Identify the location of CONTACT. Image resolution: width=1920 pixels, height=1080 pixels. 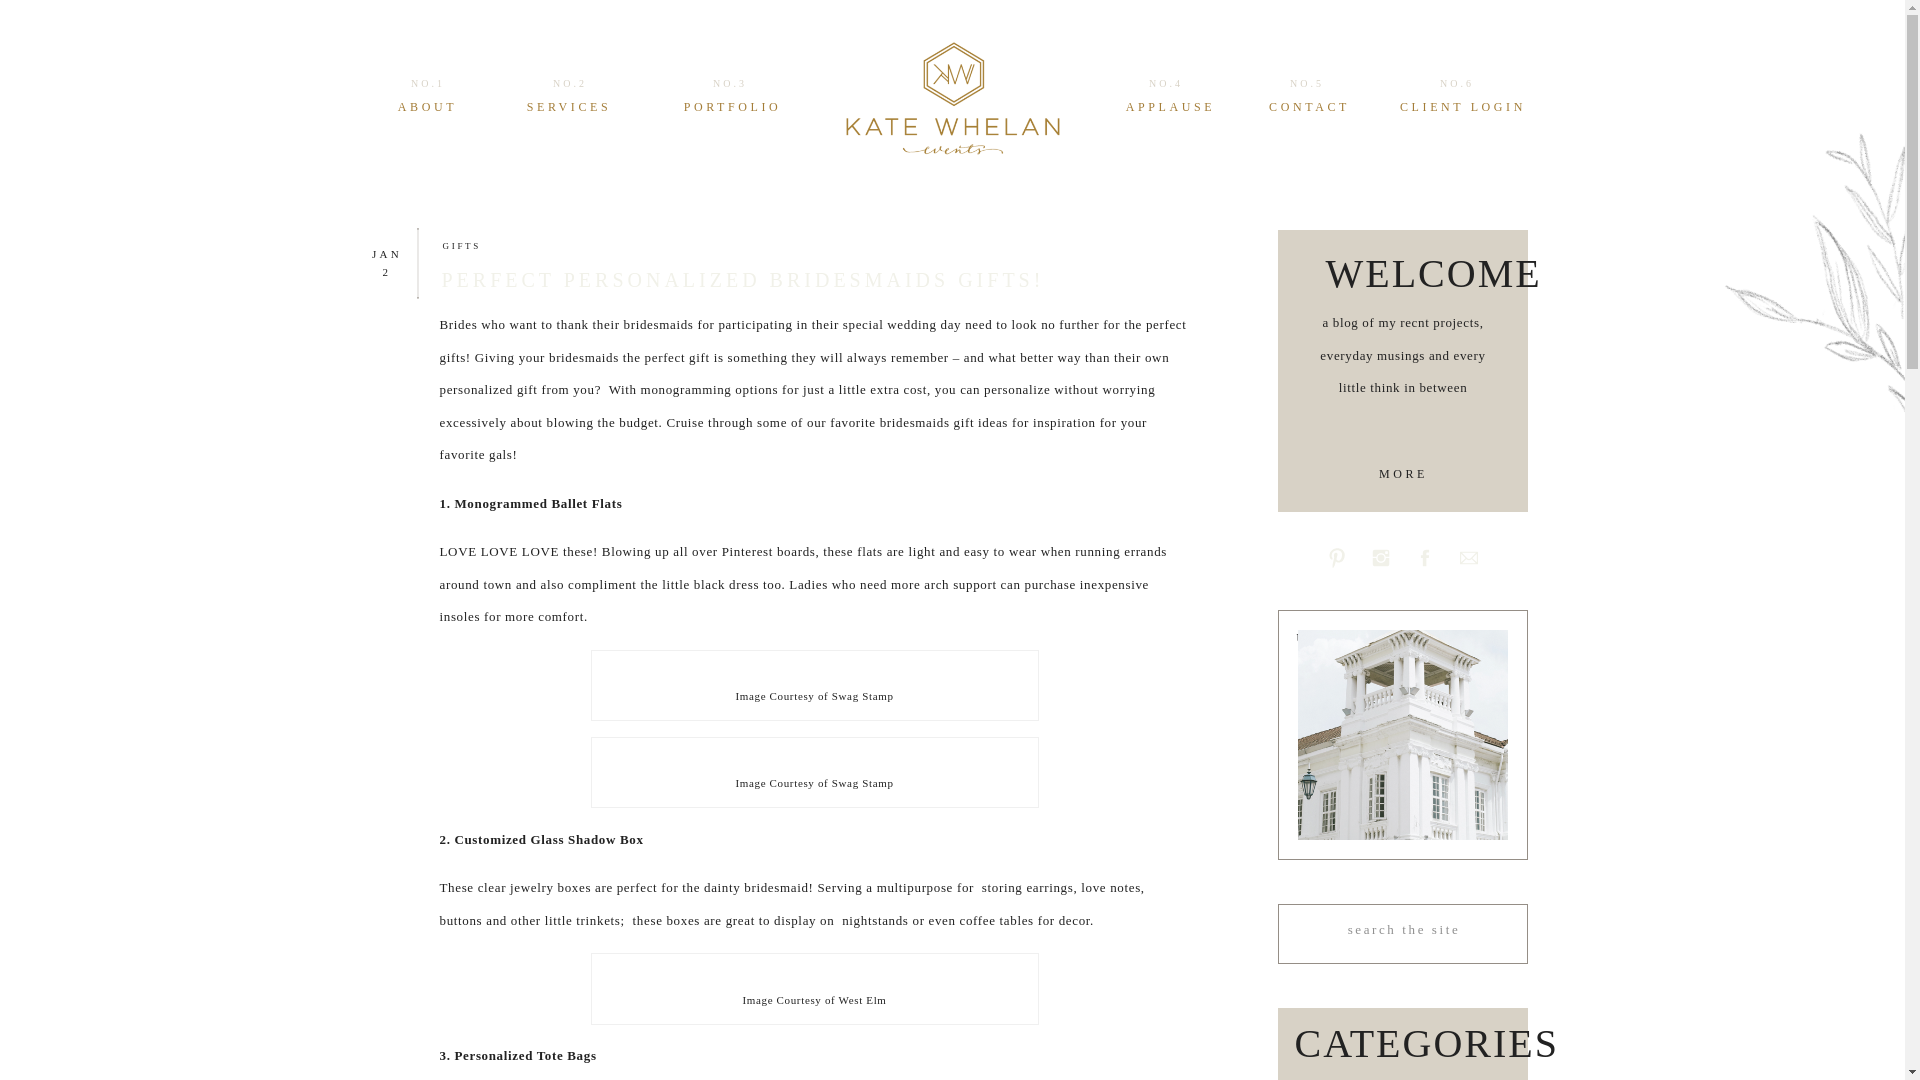
(1309, 106).